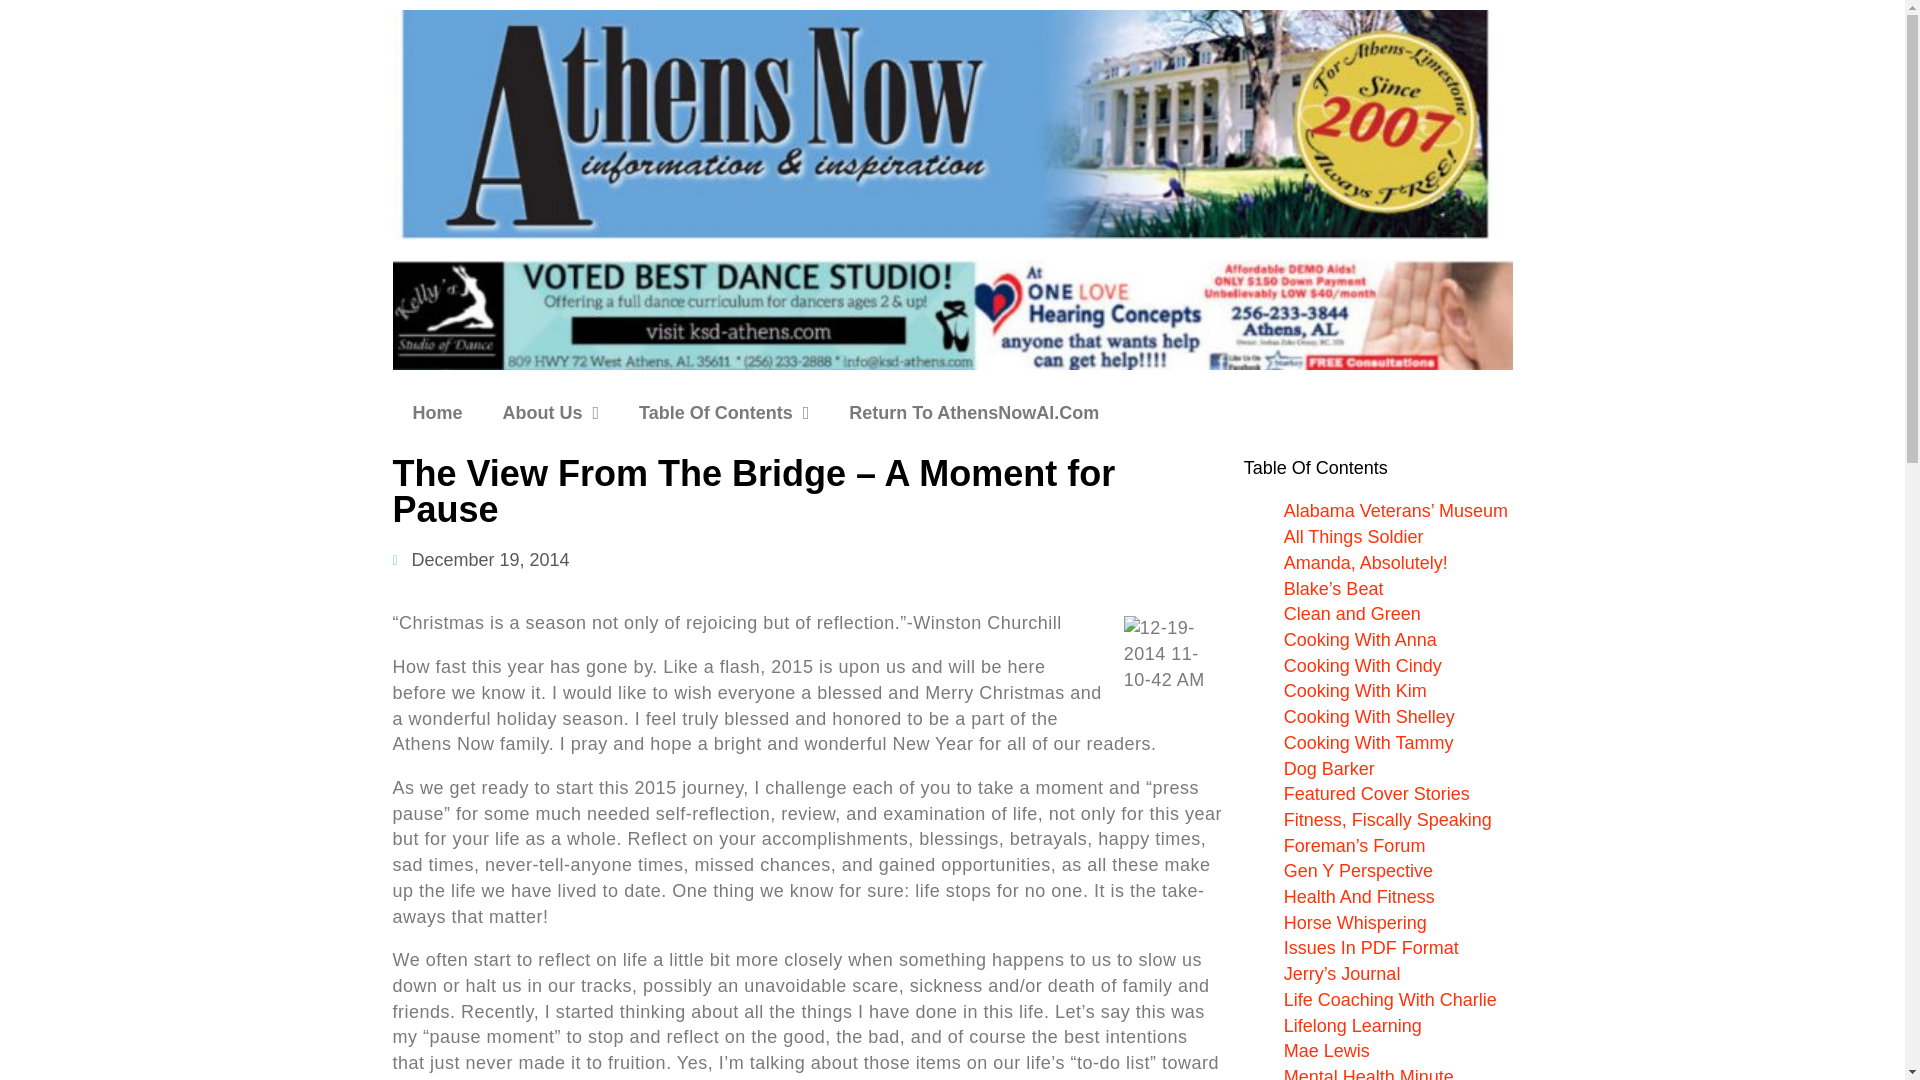 The height and width of the screenshot is (1080, 1920). I want to click on About Us, so click(552, 412).